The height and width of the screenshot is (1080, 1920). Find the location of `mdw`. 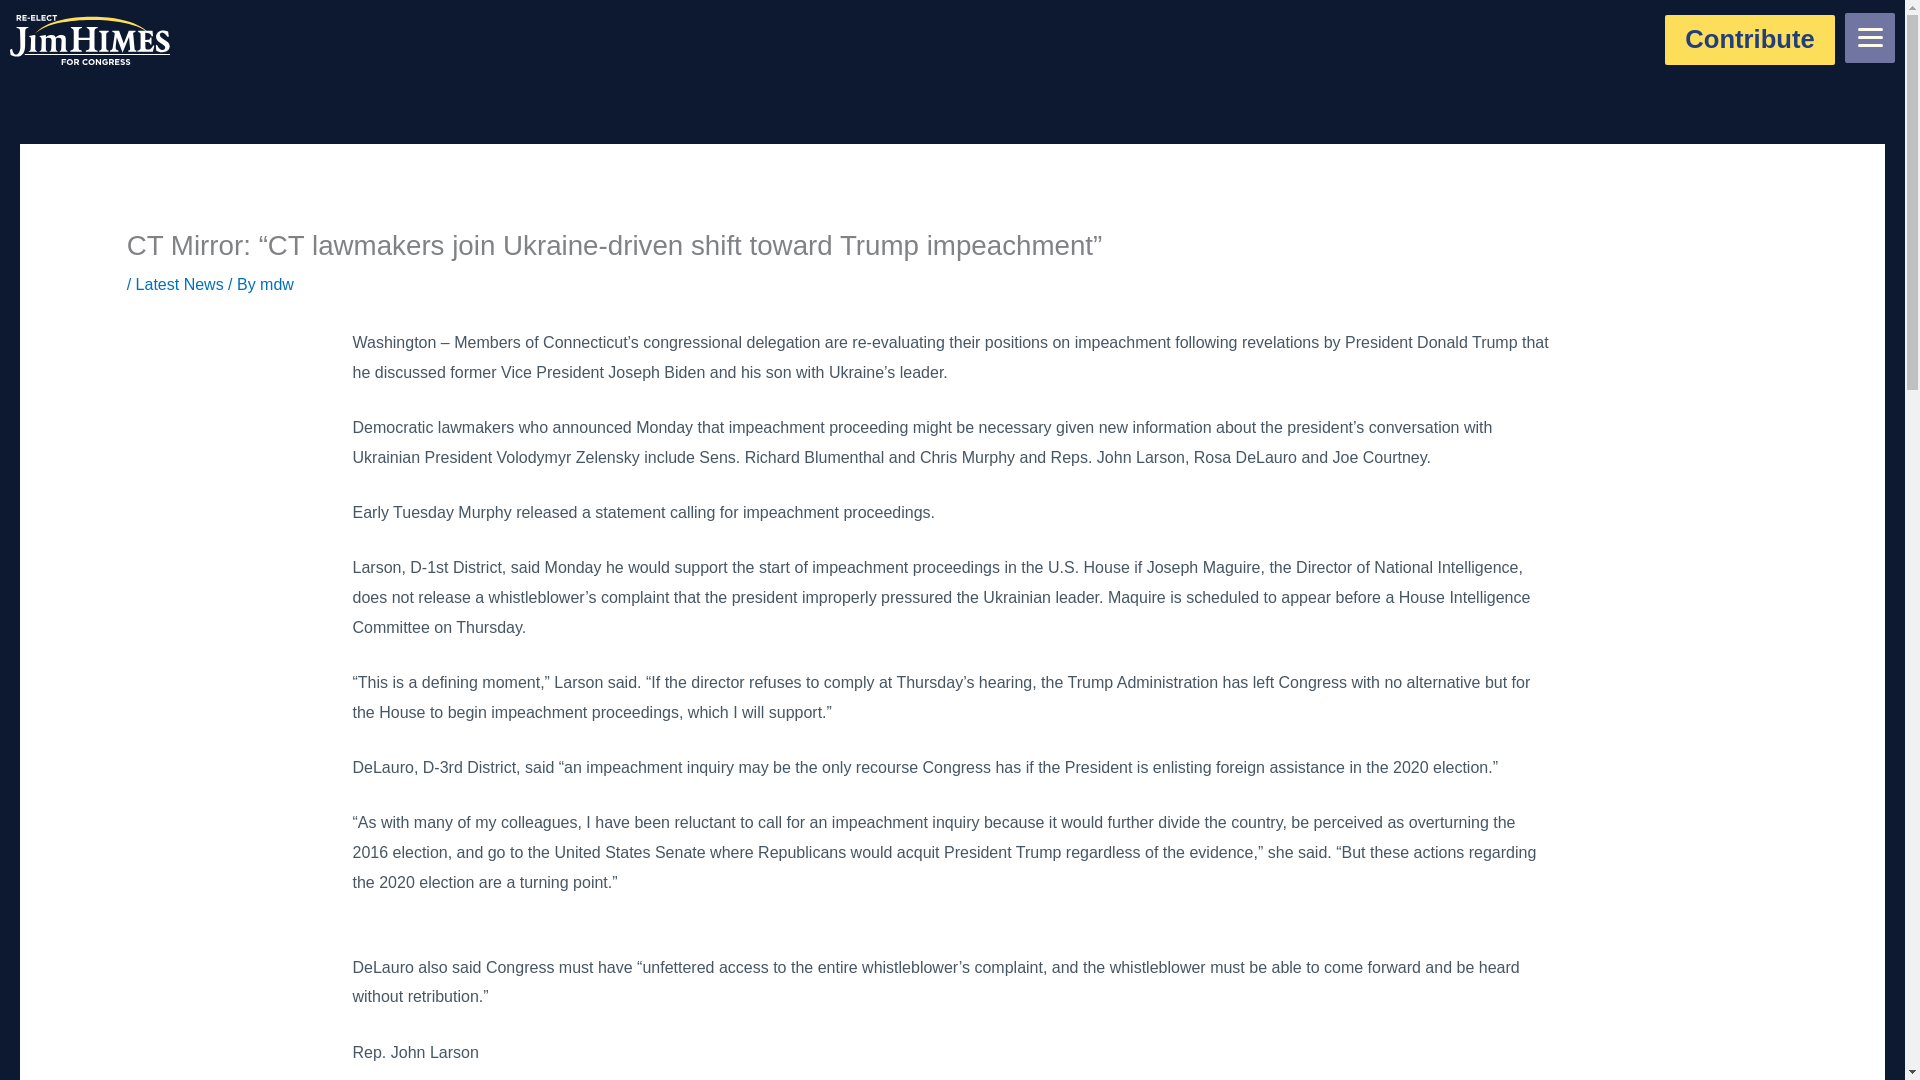

mdw is located at coordinates (276, 284).